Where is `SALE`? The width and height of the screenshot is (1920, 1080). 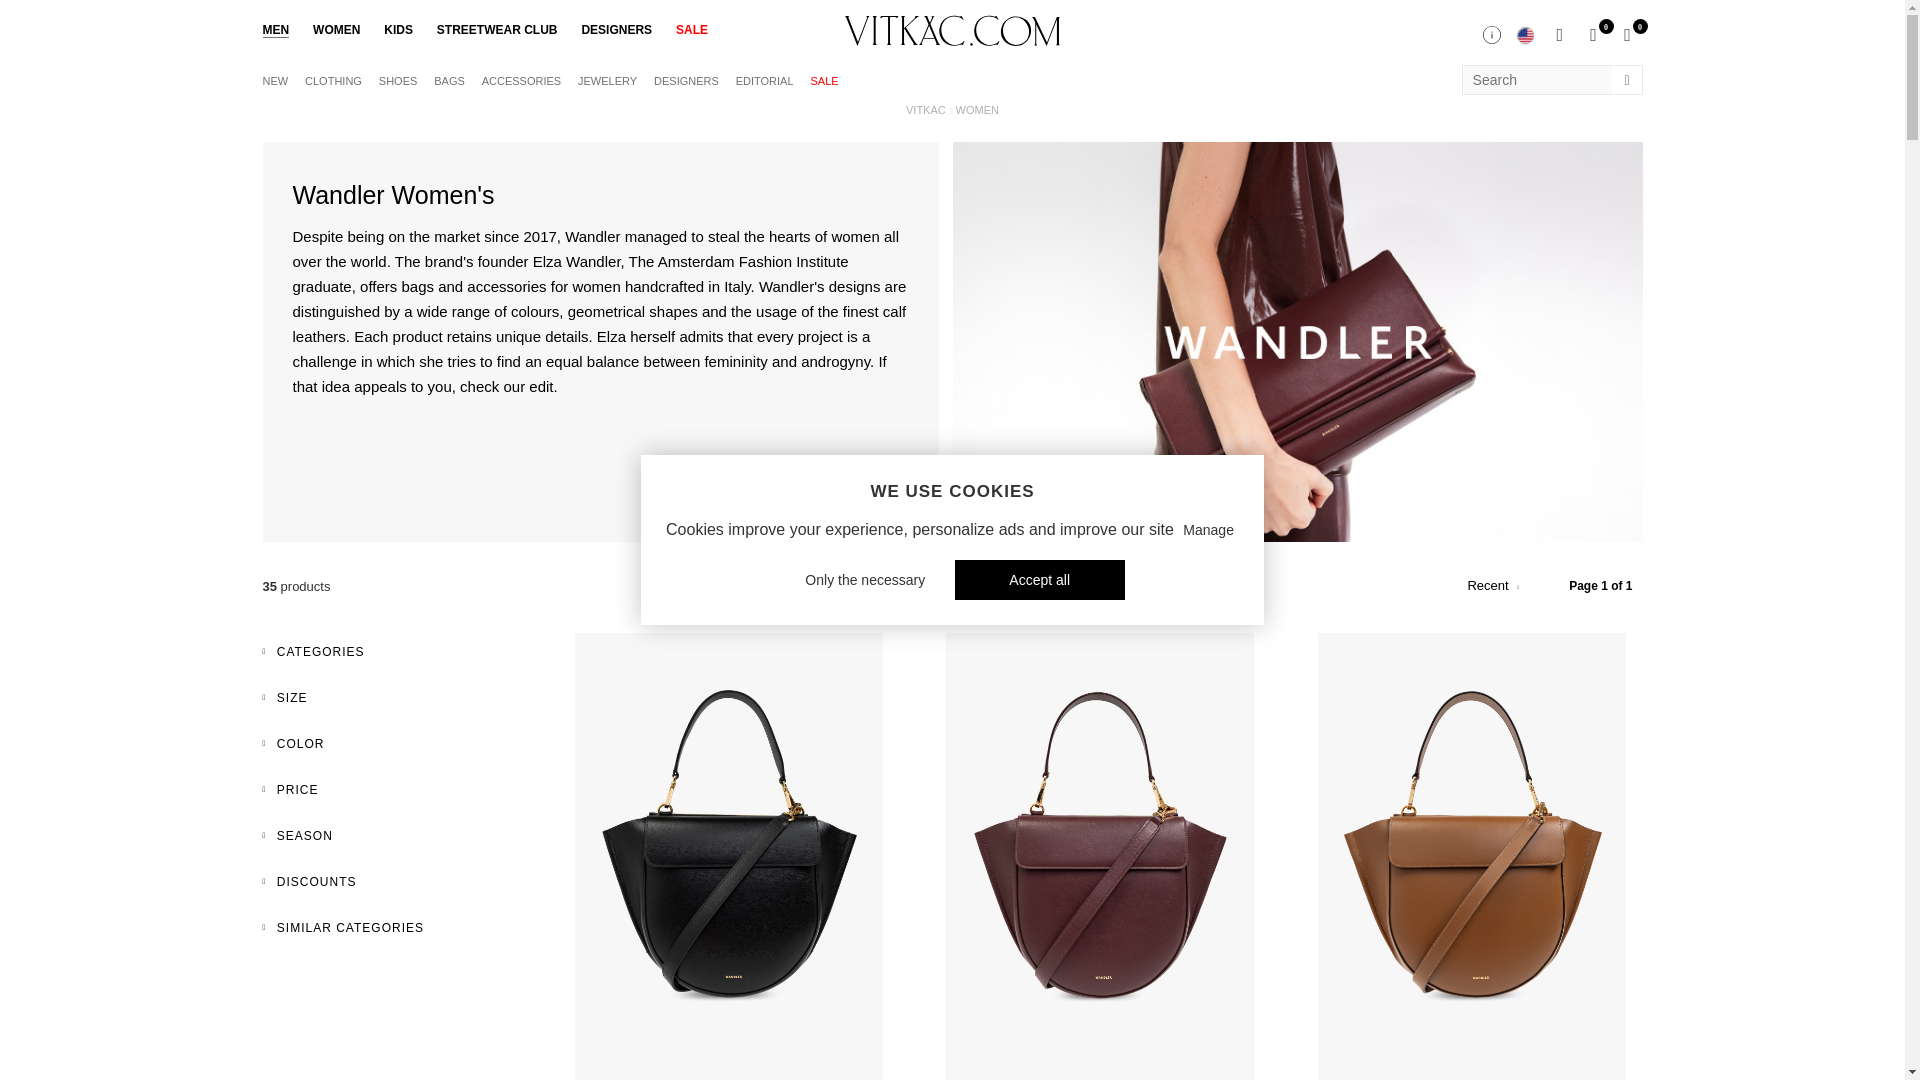
SALE is located at coordinates (824, 80).